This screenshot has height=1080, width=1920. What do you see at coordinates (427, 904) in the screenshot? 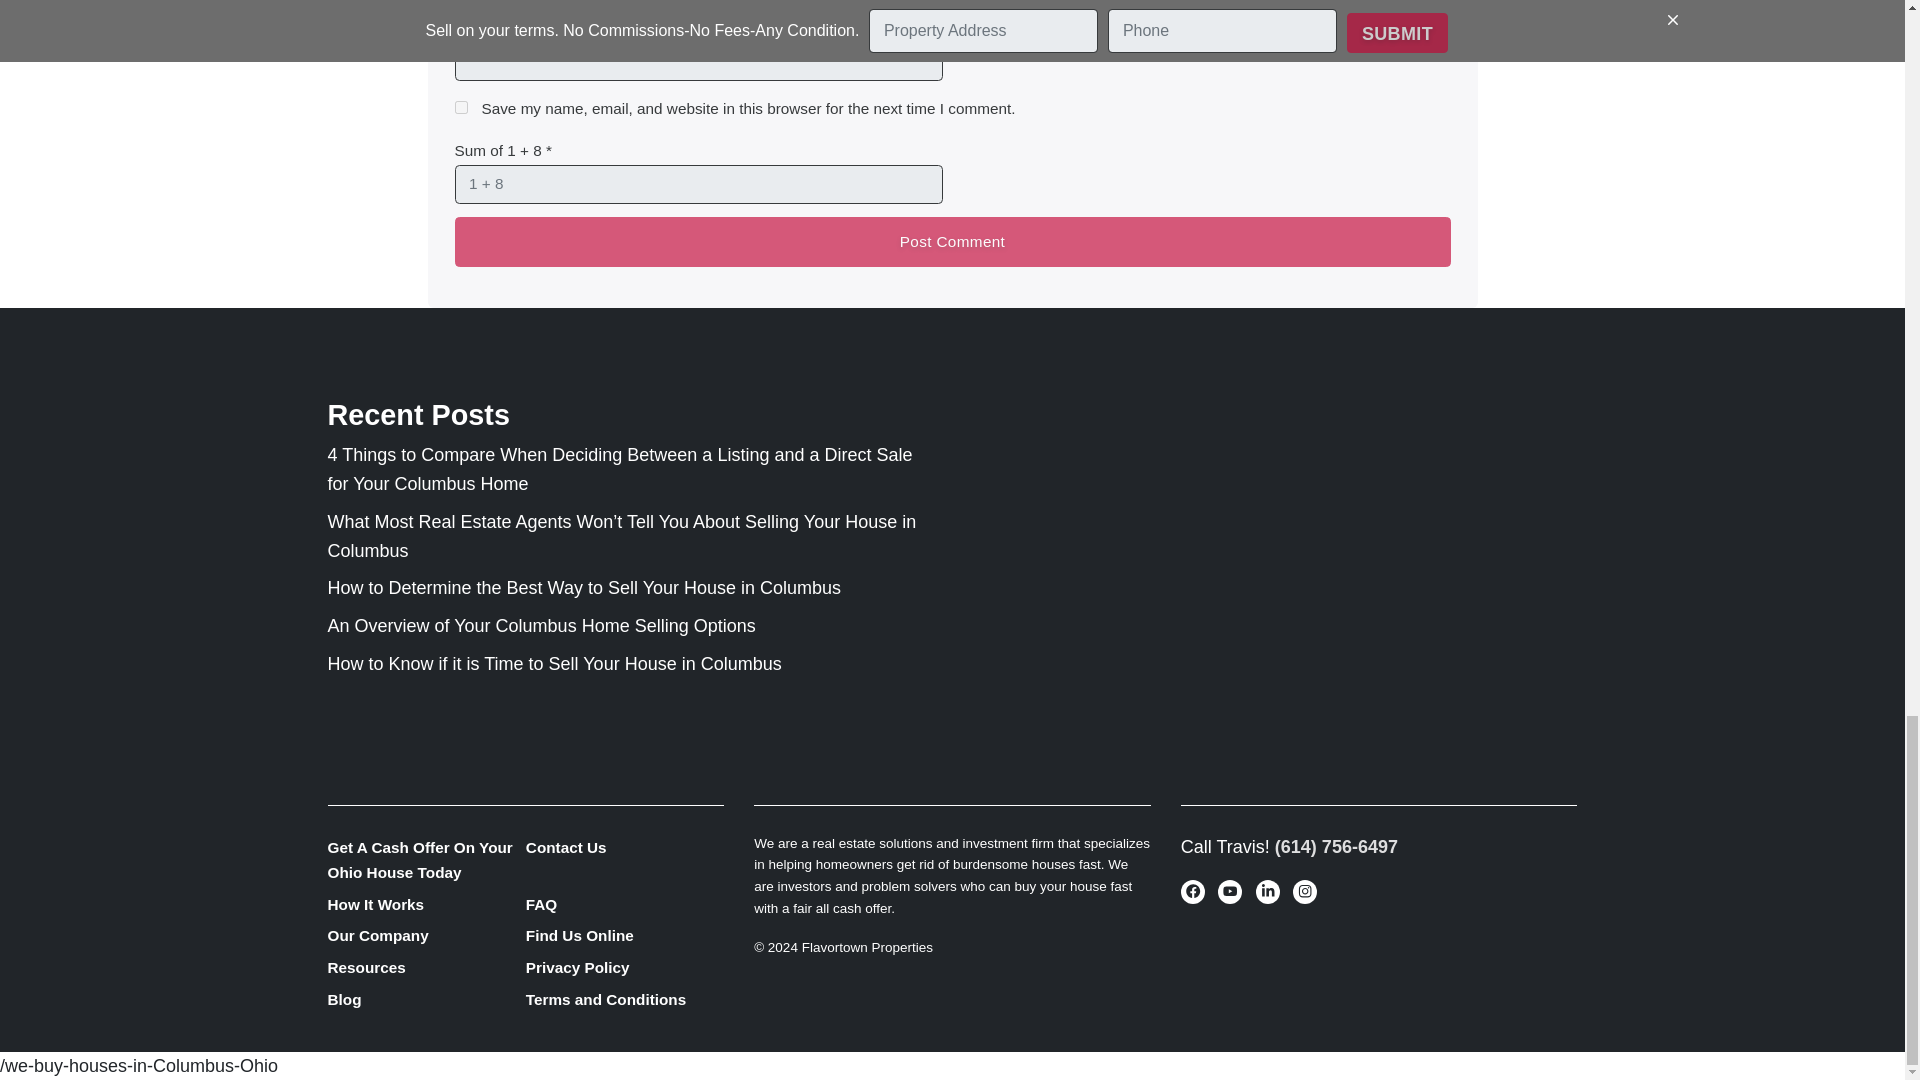
I see `How It Works` at bounding box center [427, 904].